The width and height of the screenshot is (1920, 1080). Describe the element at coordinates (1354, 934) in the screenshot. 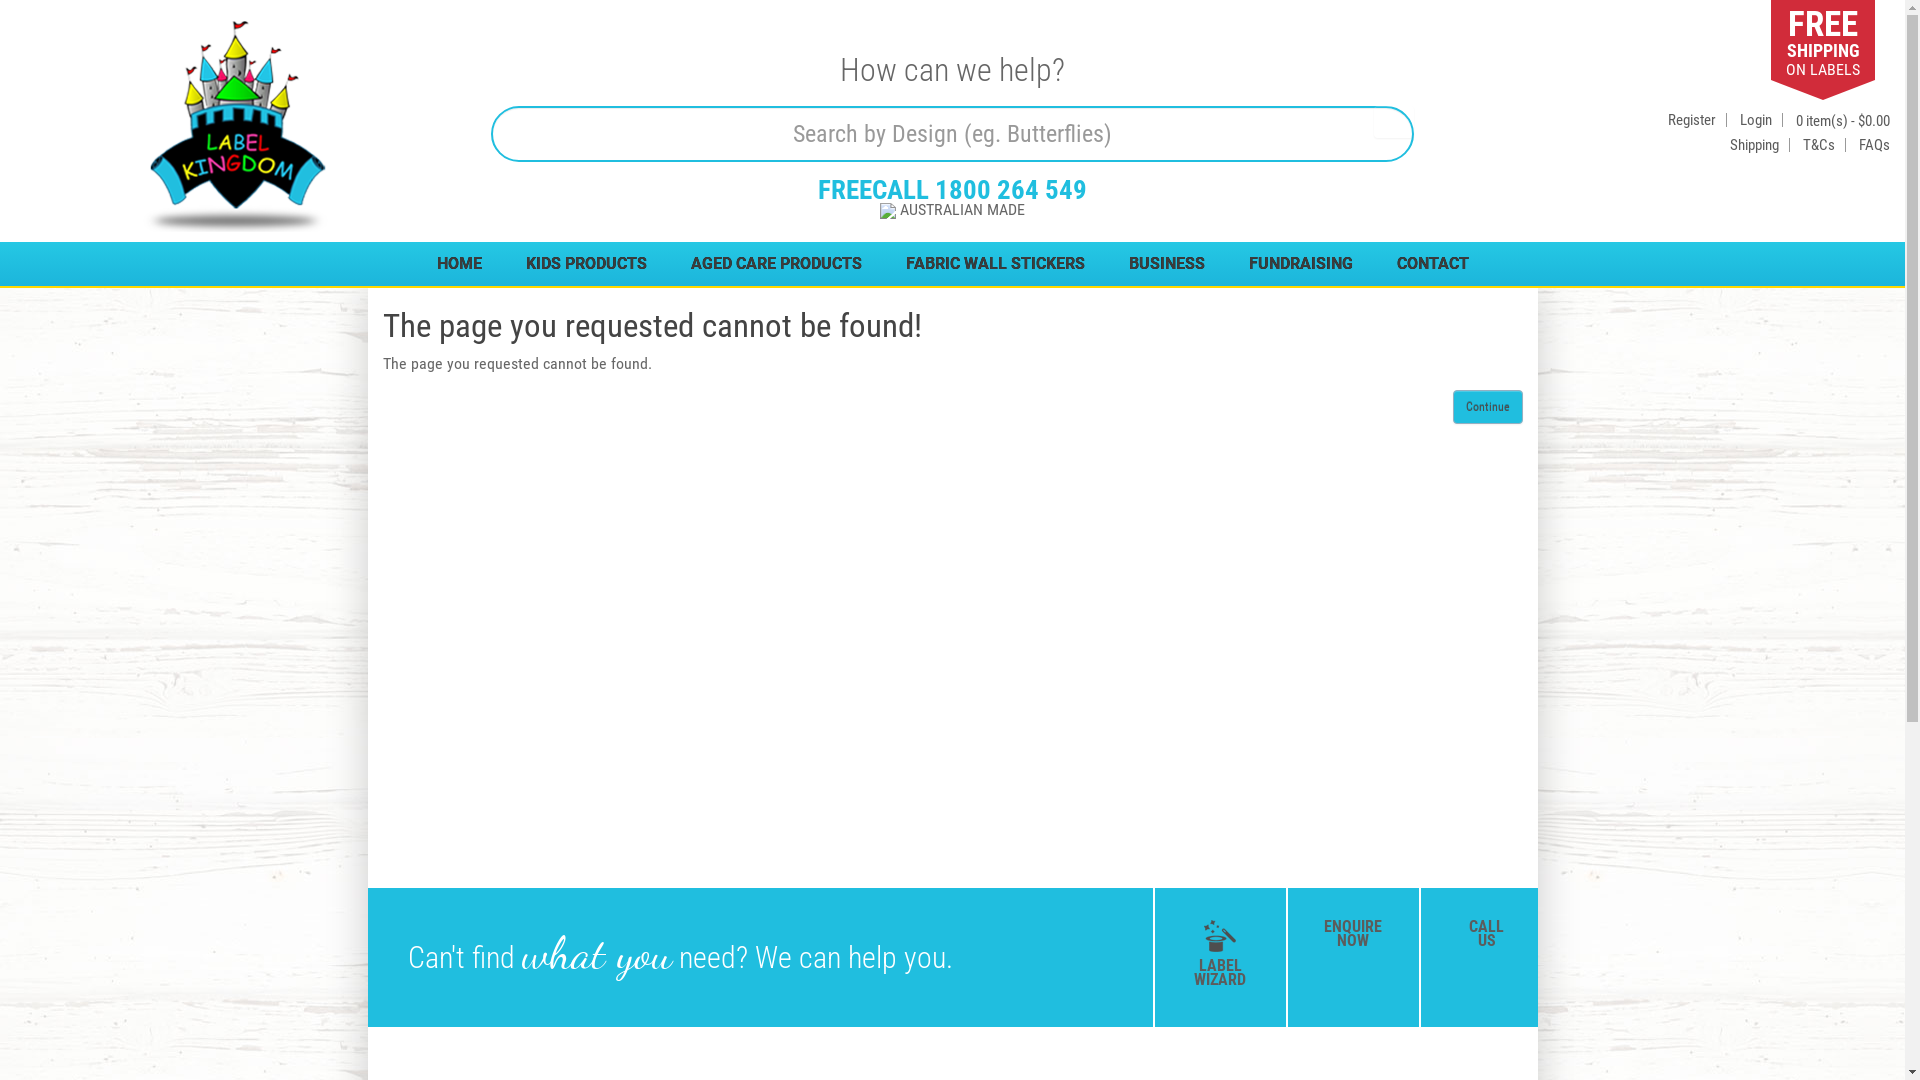

I see `ENQUIRE
NOW` at that location.